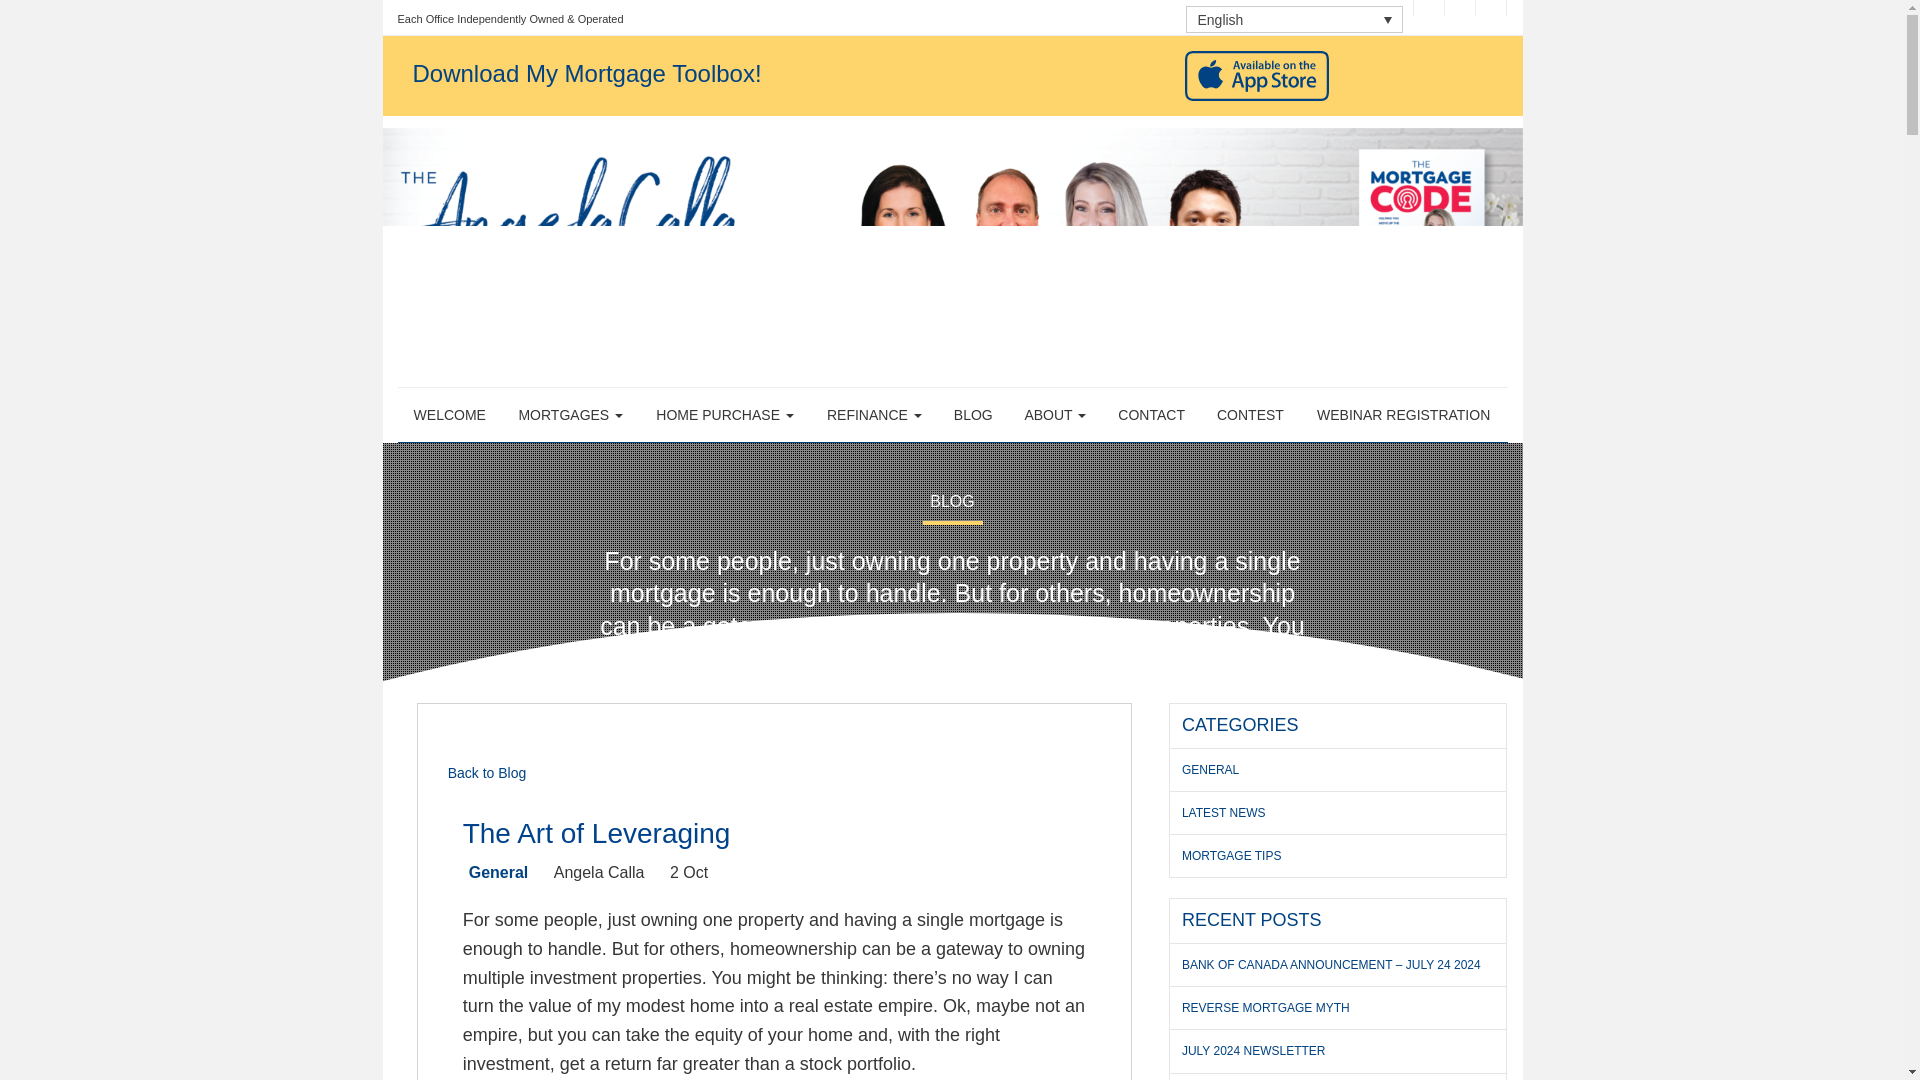 The height and width of the screenshot is (1080, 1920). I want to click on ABOUT, so click(1055, 414).